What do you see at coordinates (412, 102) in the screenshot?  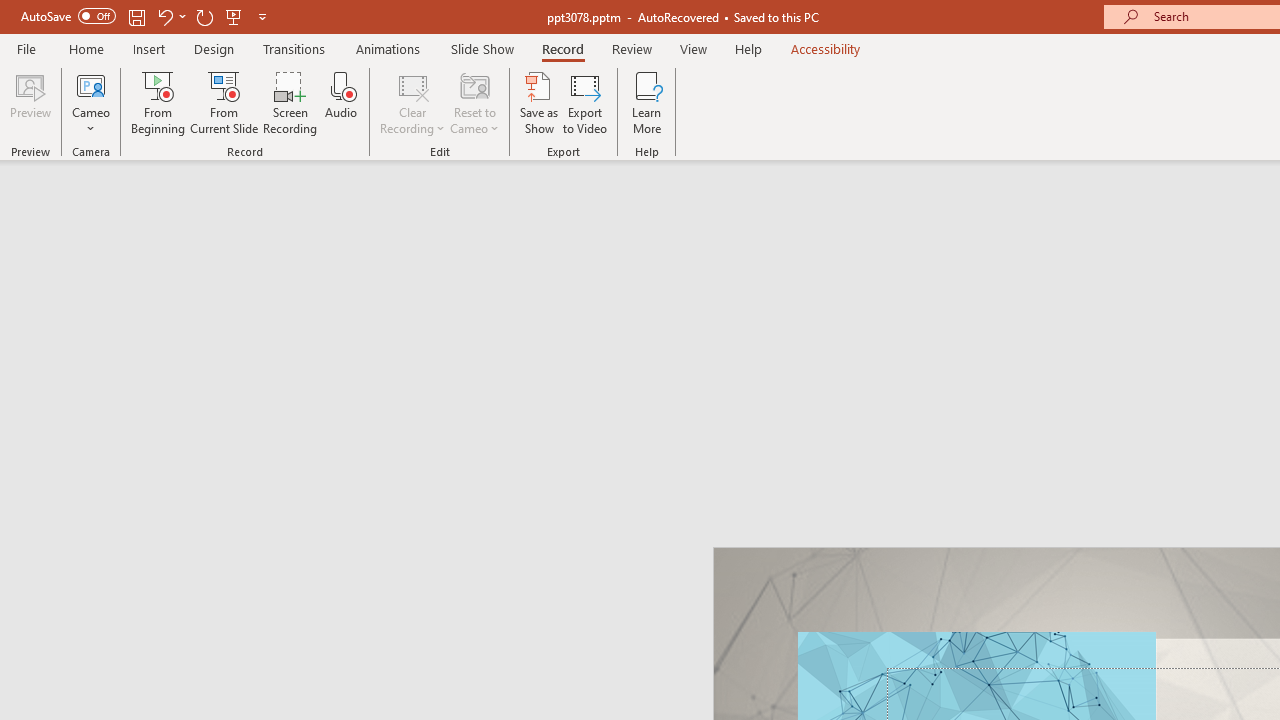 I see `Clear Recording` at bounding box center [412, 102].